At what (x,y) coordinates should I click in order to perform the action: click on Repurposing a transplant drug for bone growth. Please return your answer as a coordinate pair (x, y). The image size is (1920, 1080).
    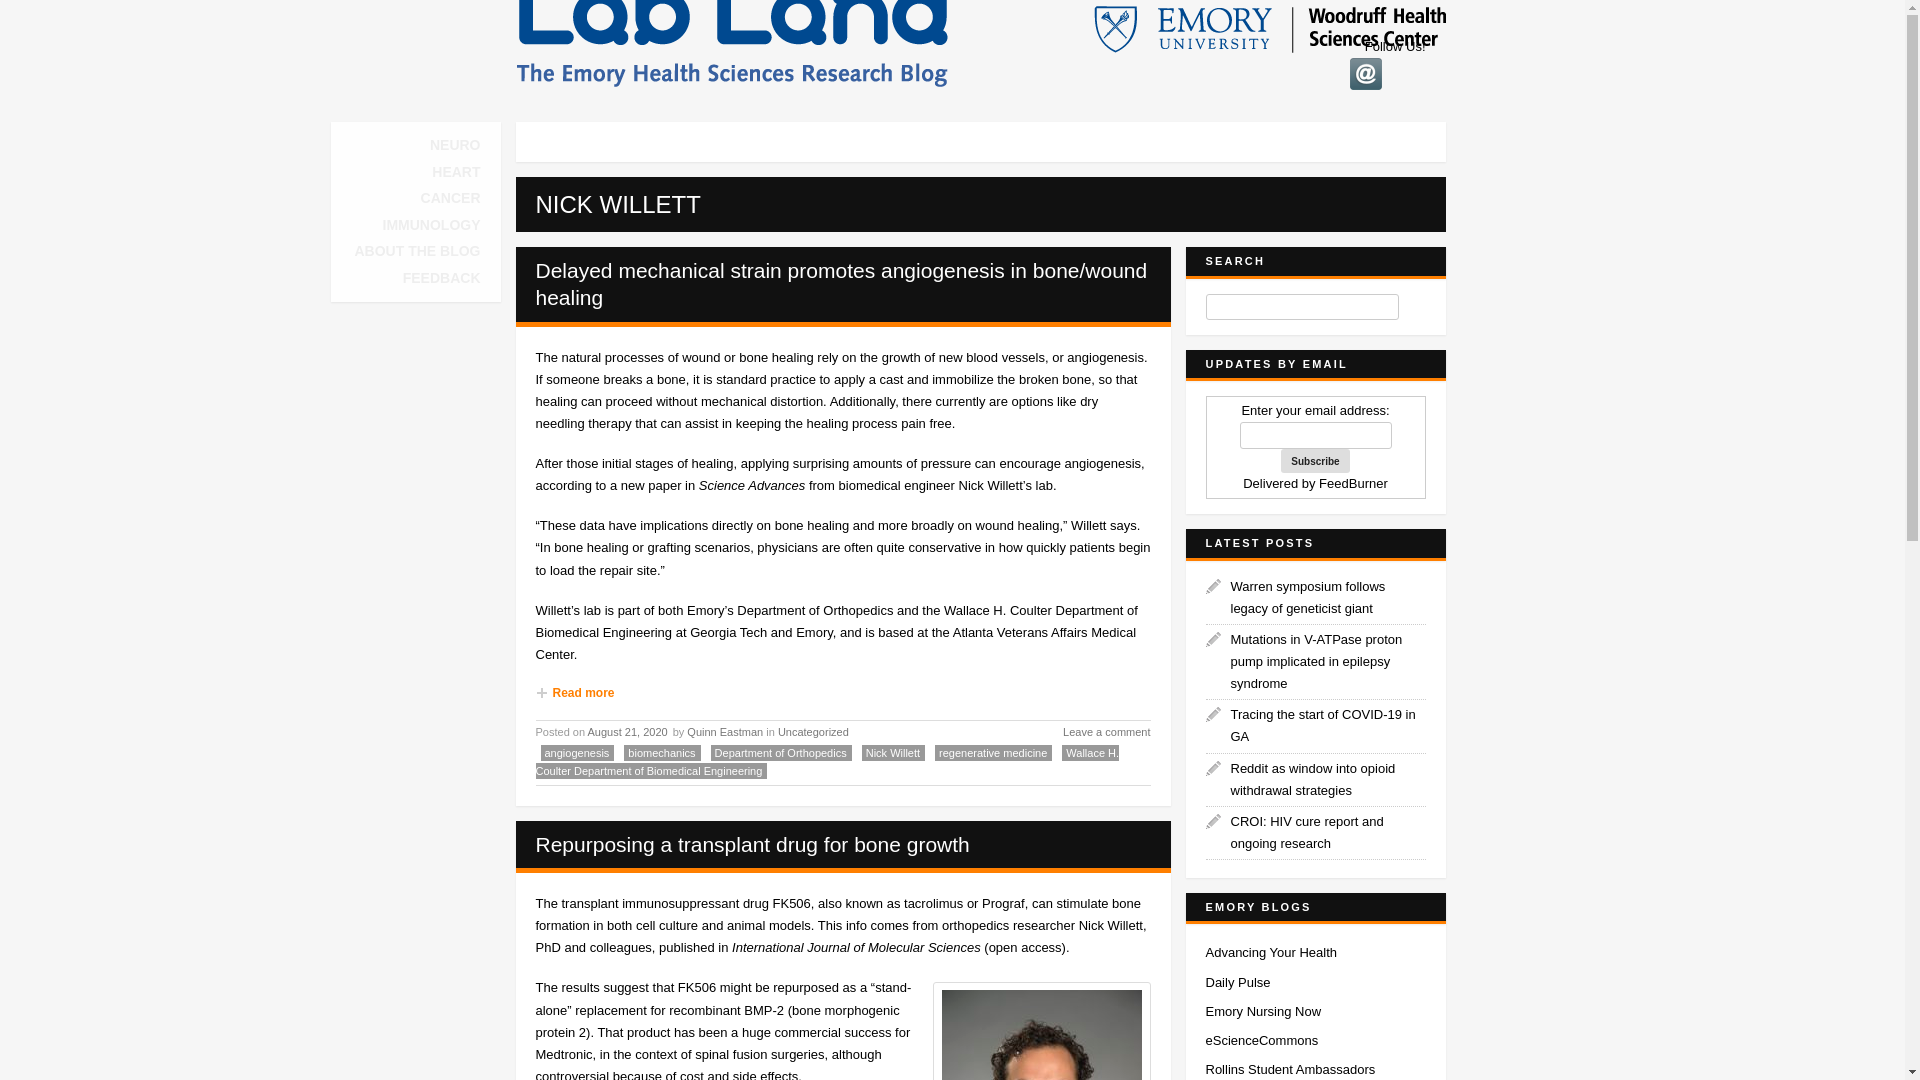
    Looking at the image, I should click on (752, 844).